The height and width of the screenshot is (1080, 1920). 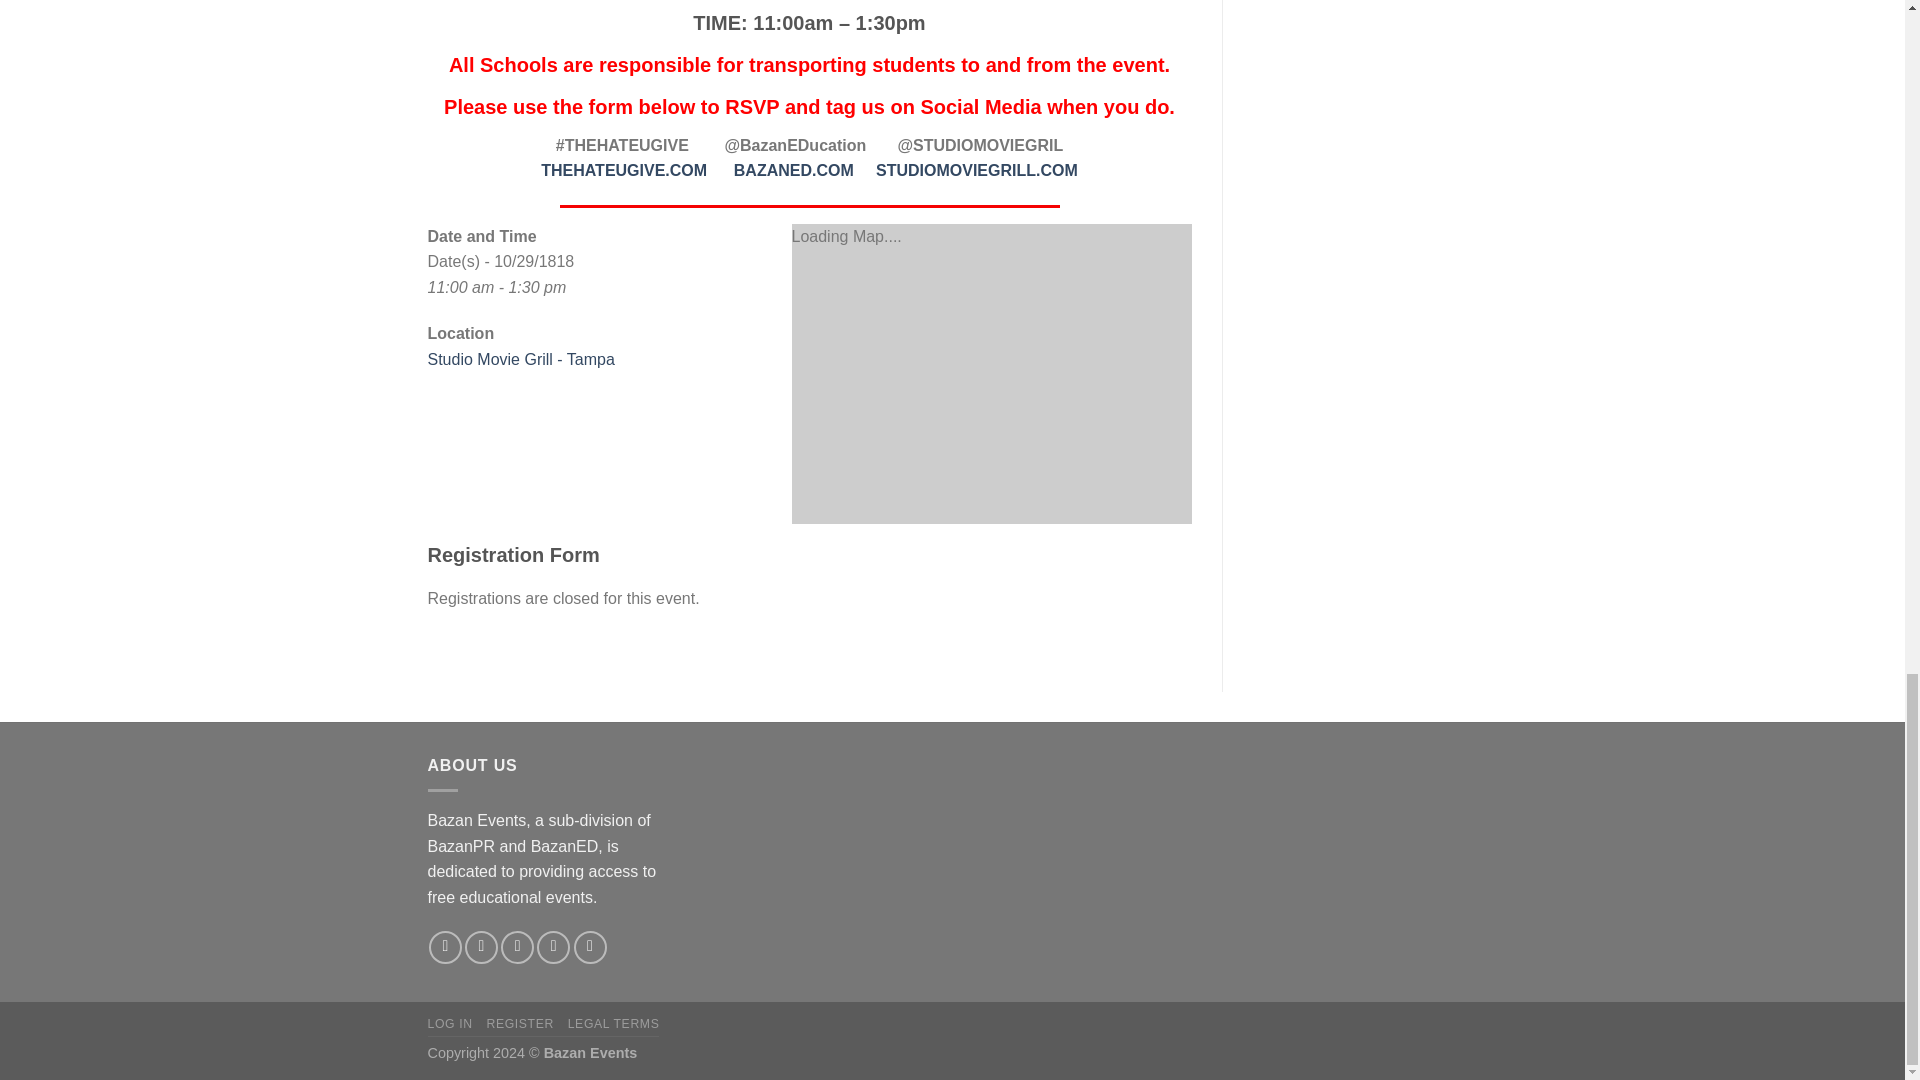 I want to click on LOG IN, so click(x=450, y=1024).